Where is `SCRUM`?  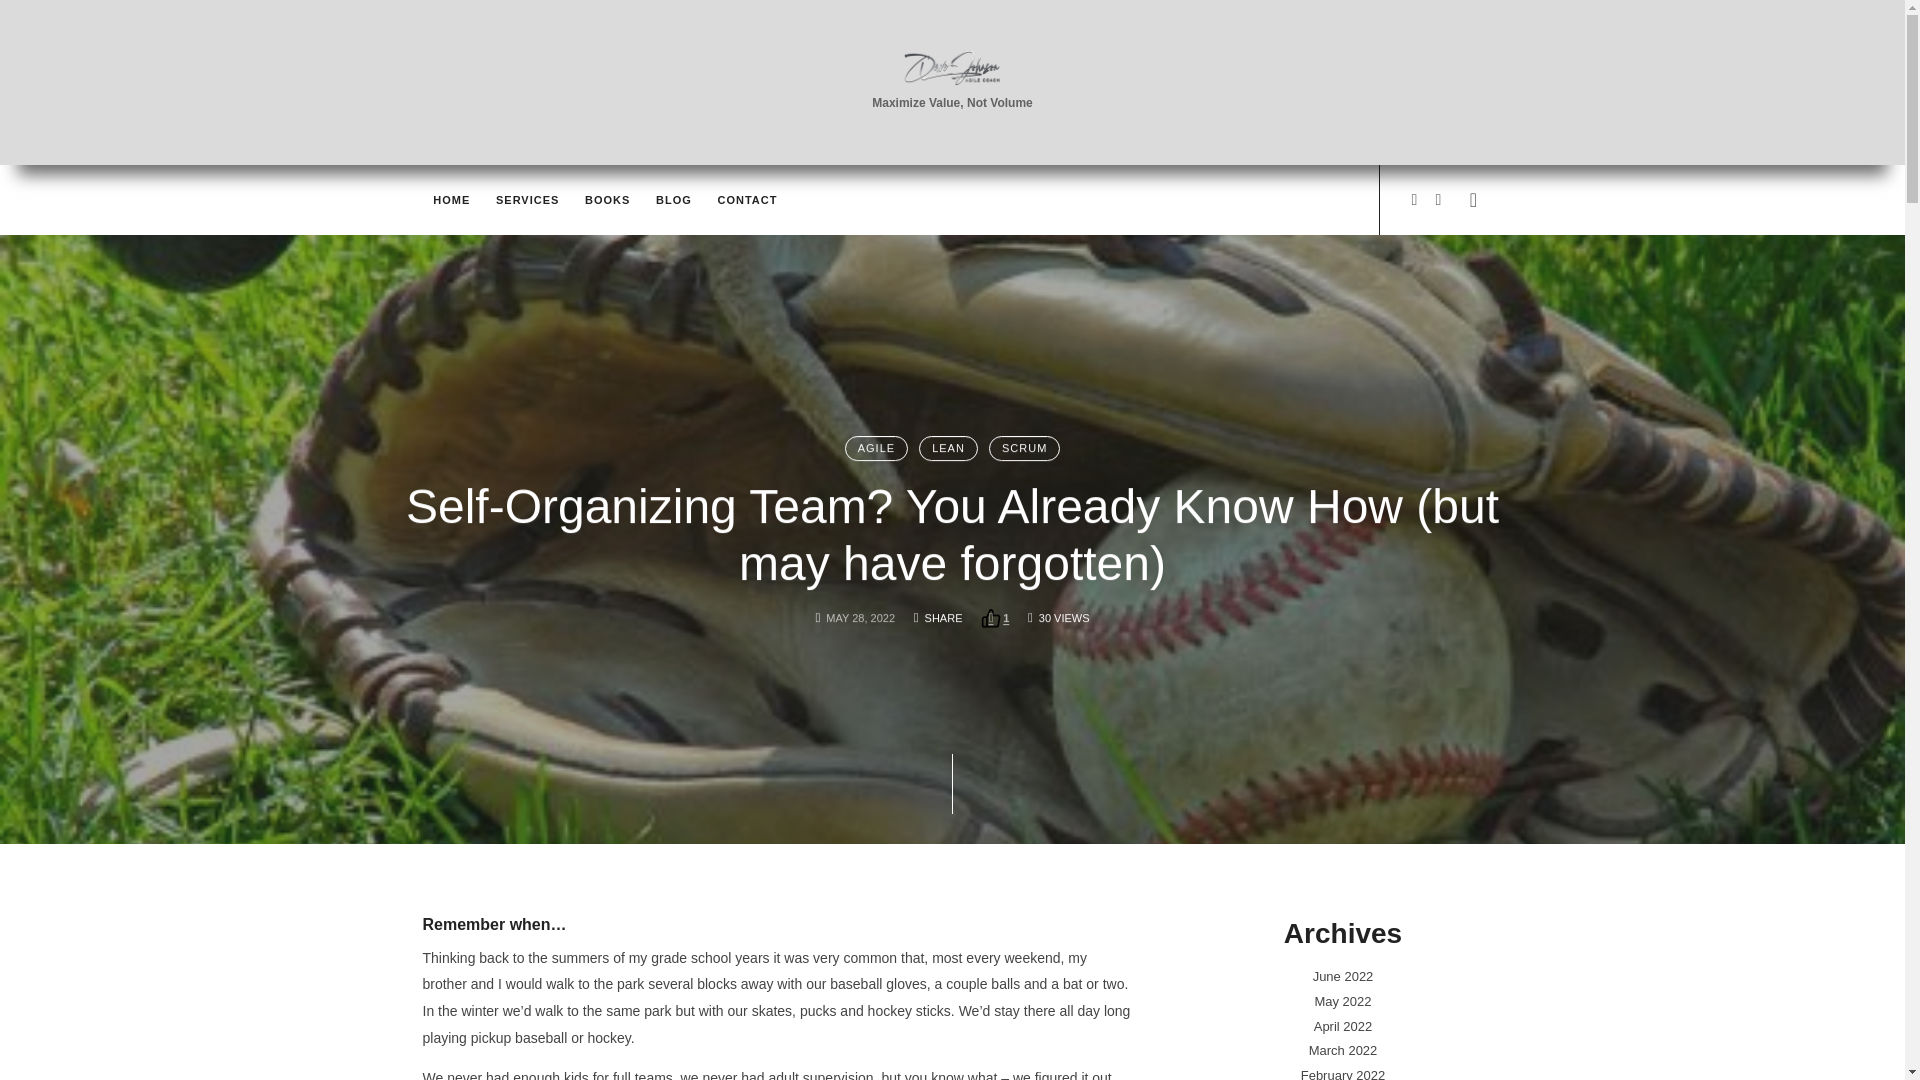 SCRUM is located at coordinates (1024, 448).